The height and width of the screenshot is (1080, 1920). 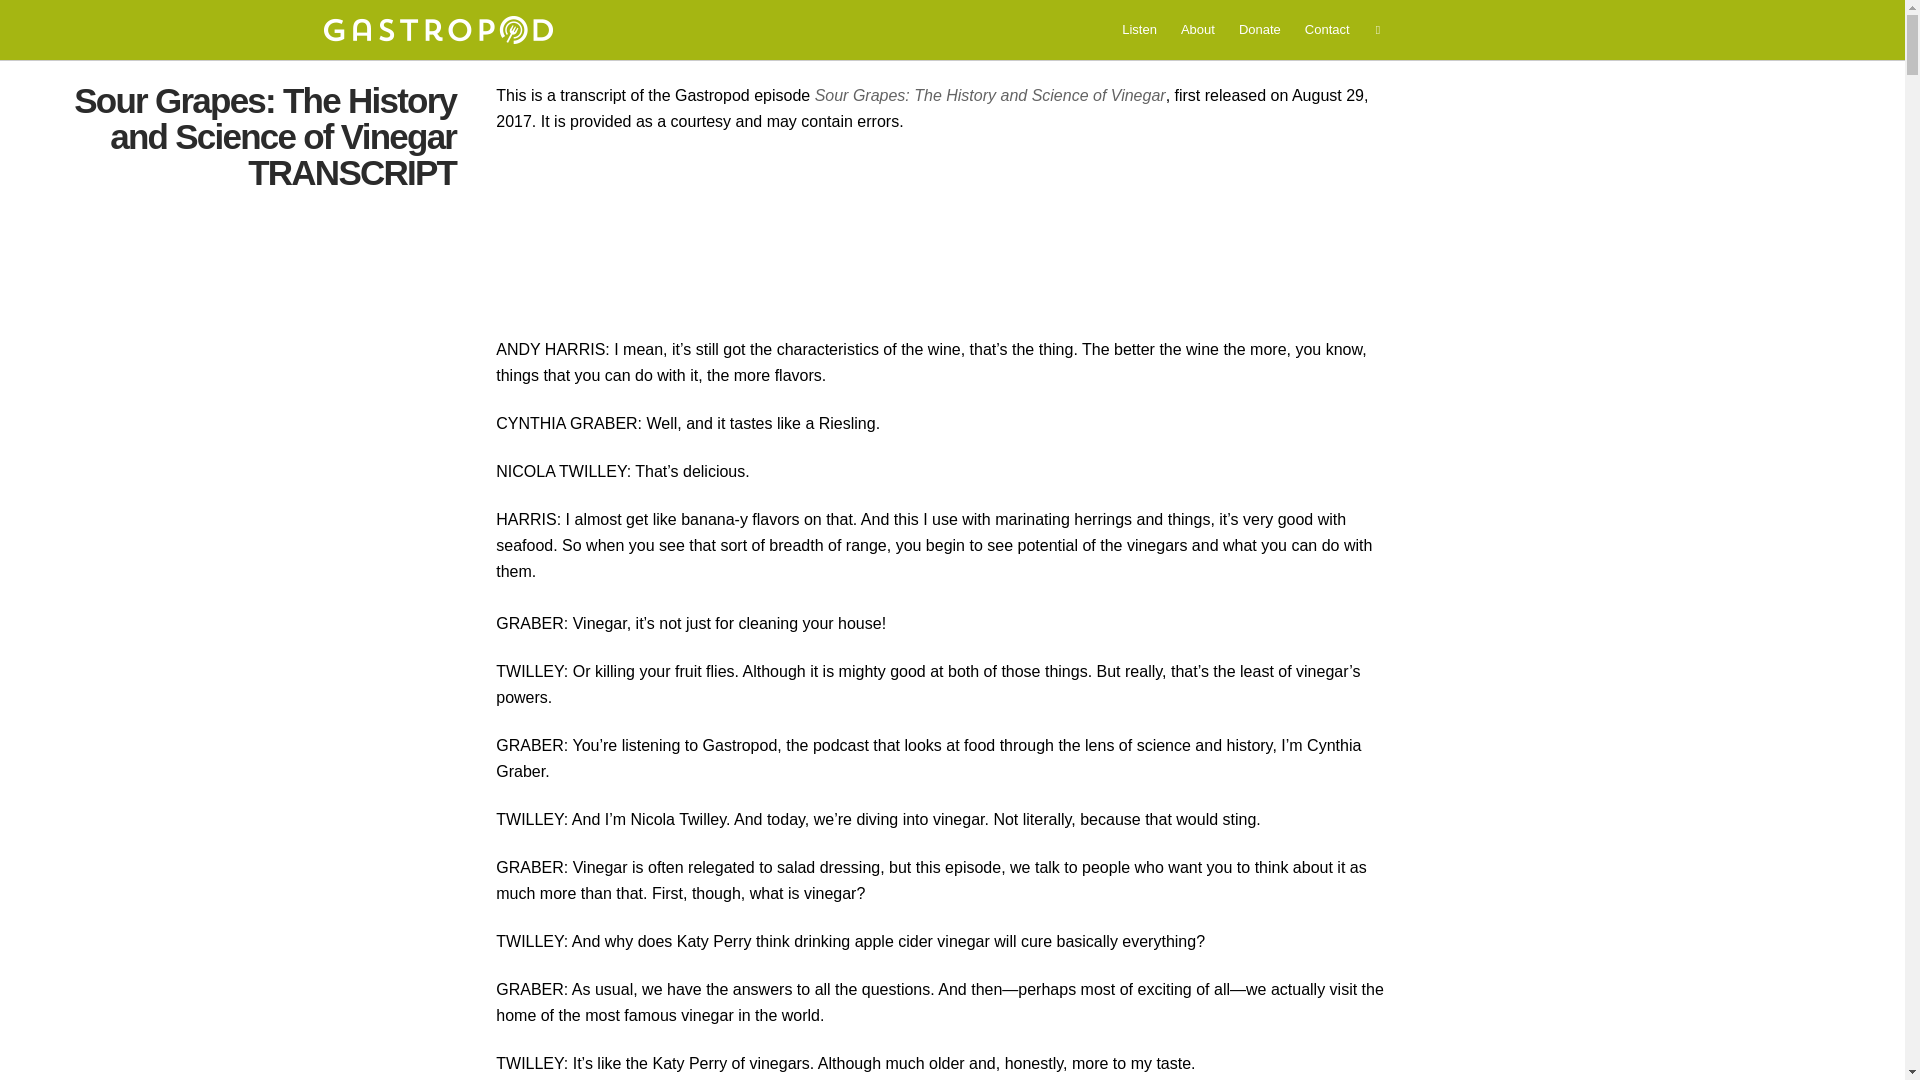 What do you see at coordinates (1198, 29) in the screenshot?
I see `About` at bounding box center [1198, 29].